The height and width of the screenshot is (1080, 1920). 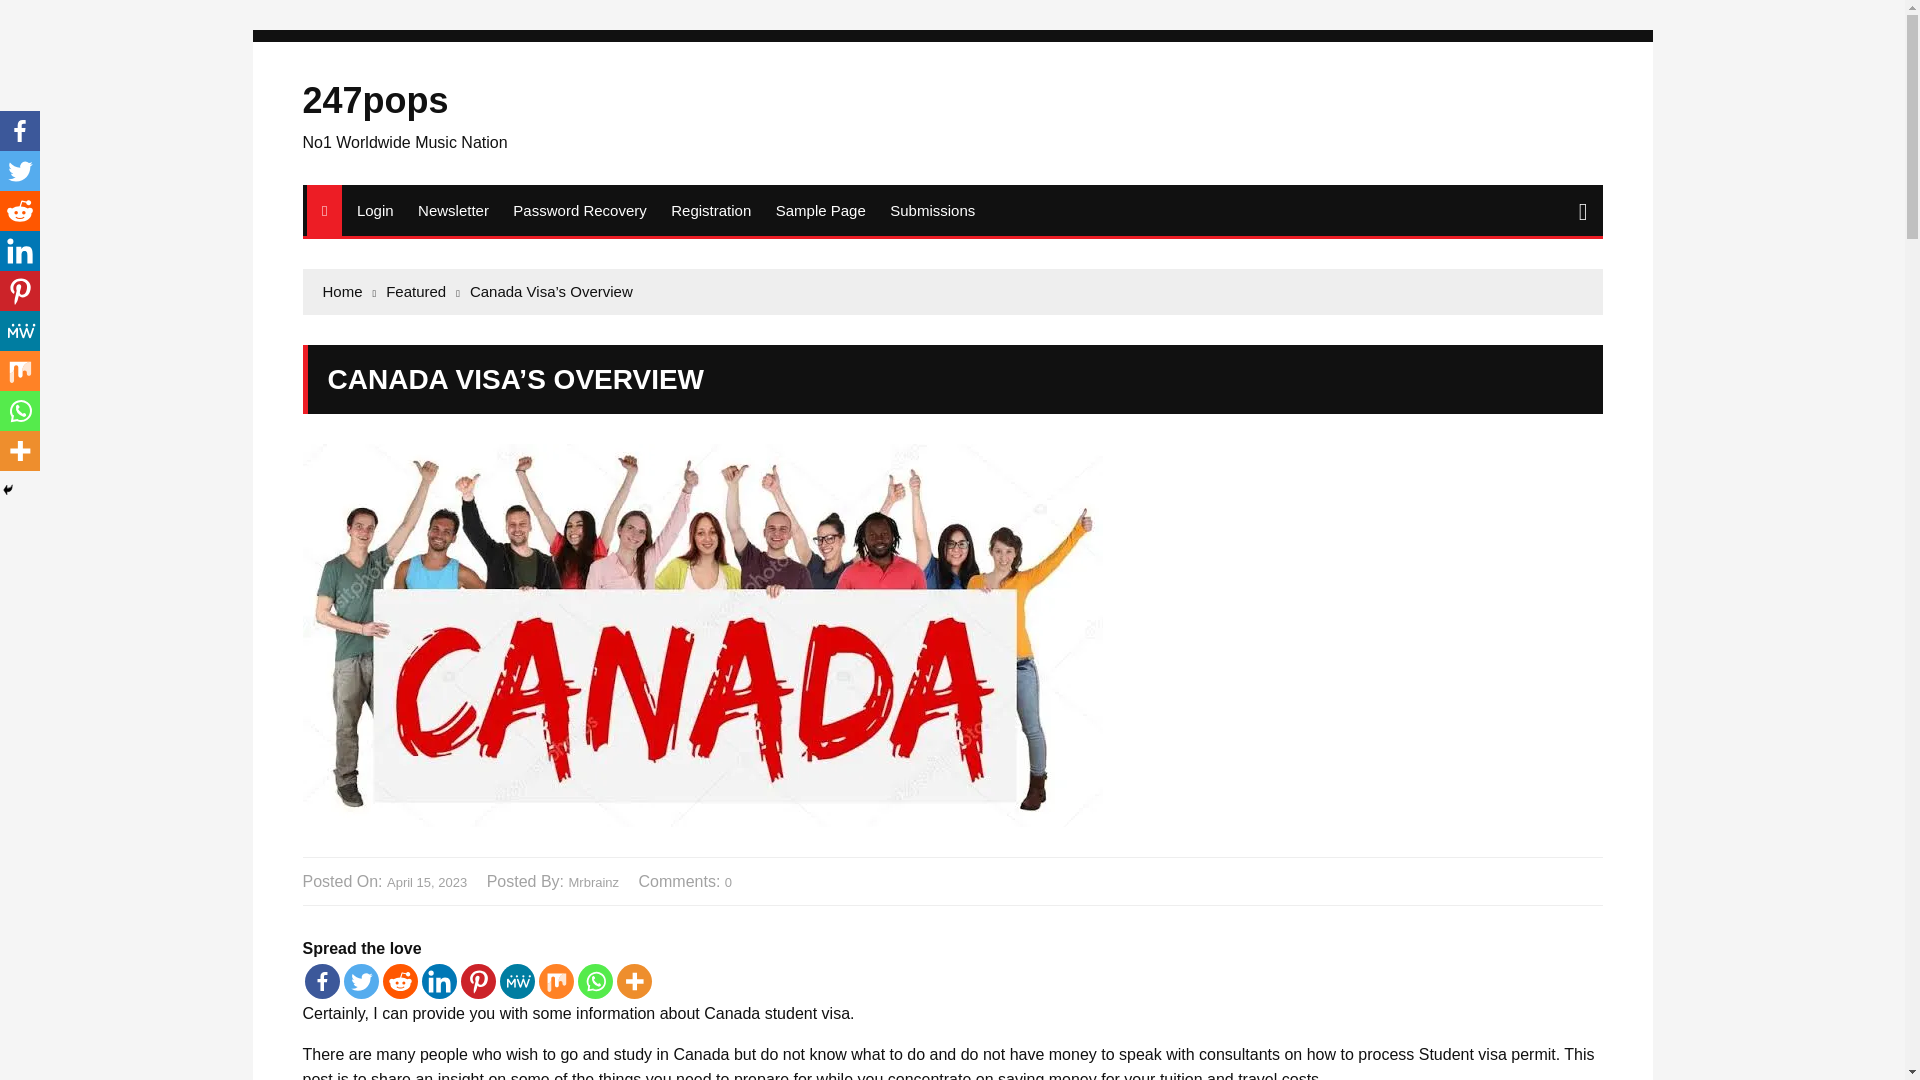 What do you see at coordinates (422, 291) in the screenshot?
I see `Featured` at bounding box center [422, 291].